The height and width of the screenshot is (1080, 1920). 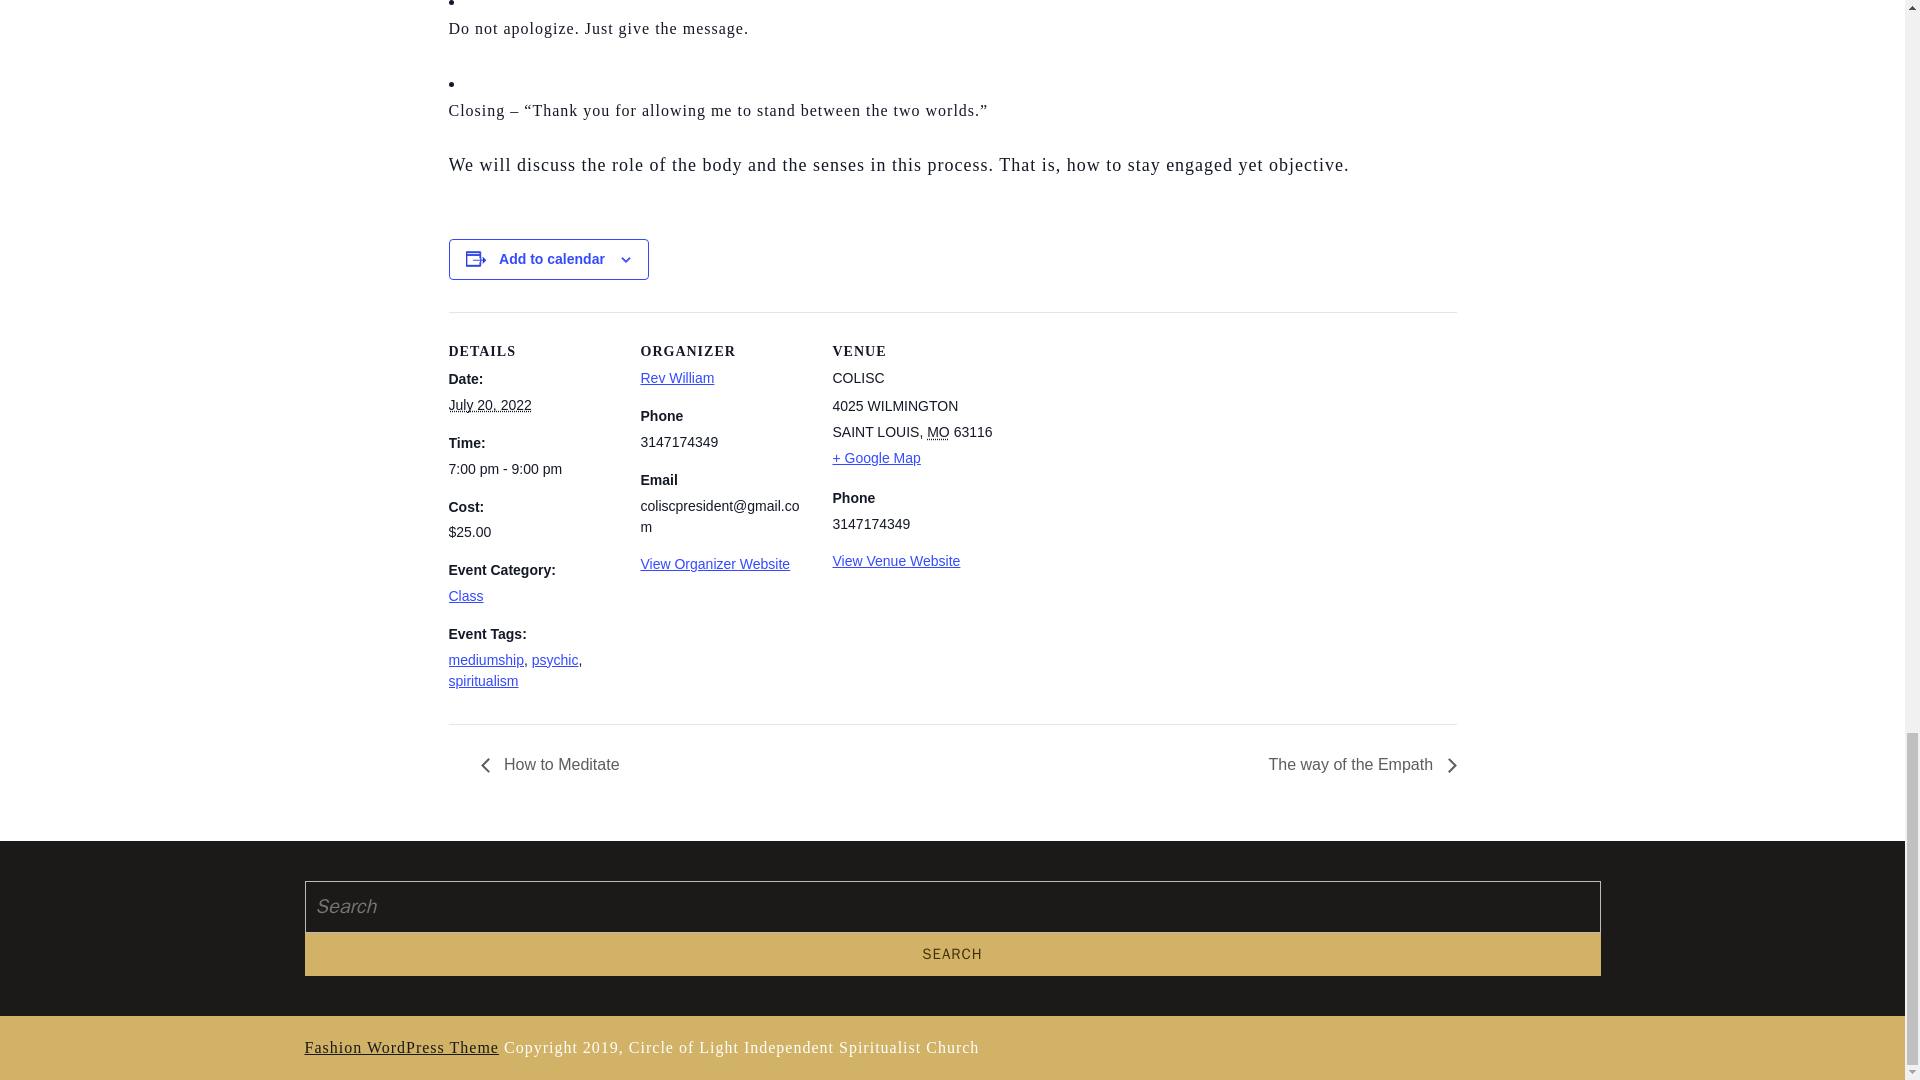 I want to click on Class, so click(x=465, y=595).